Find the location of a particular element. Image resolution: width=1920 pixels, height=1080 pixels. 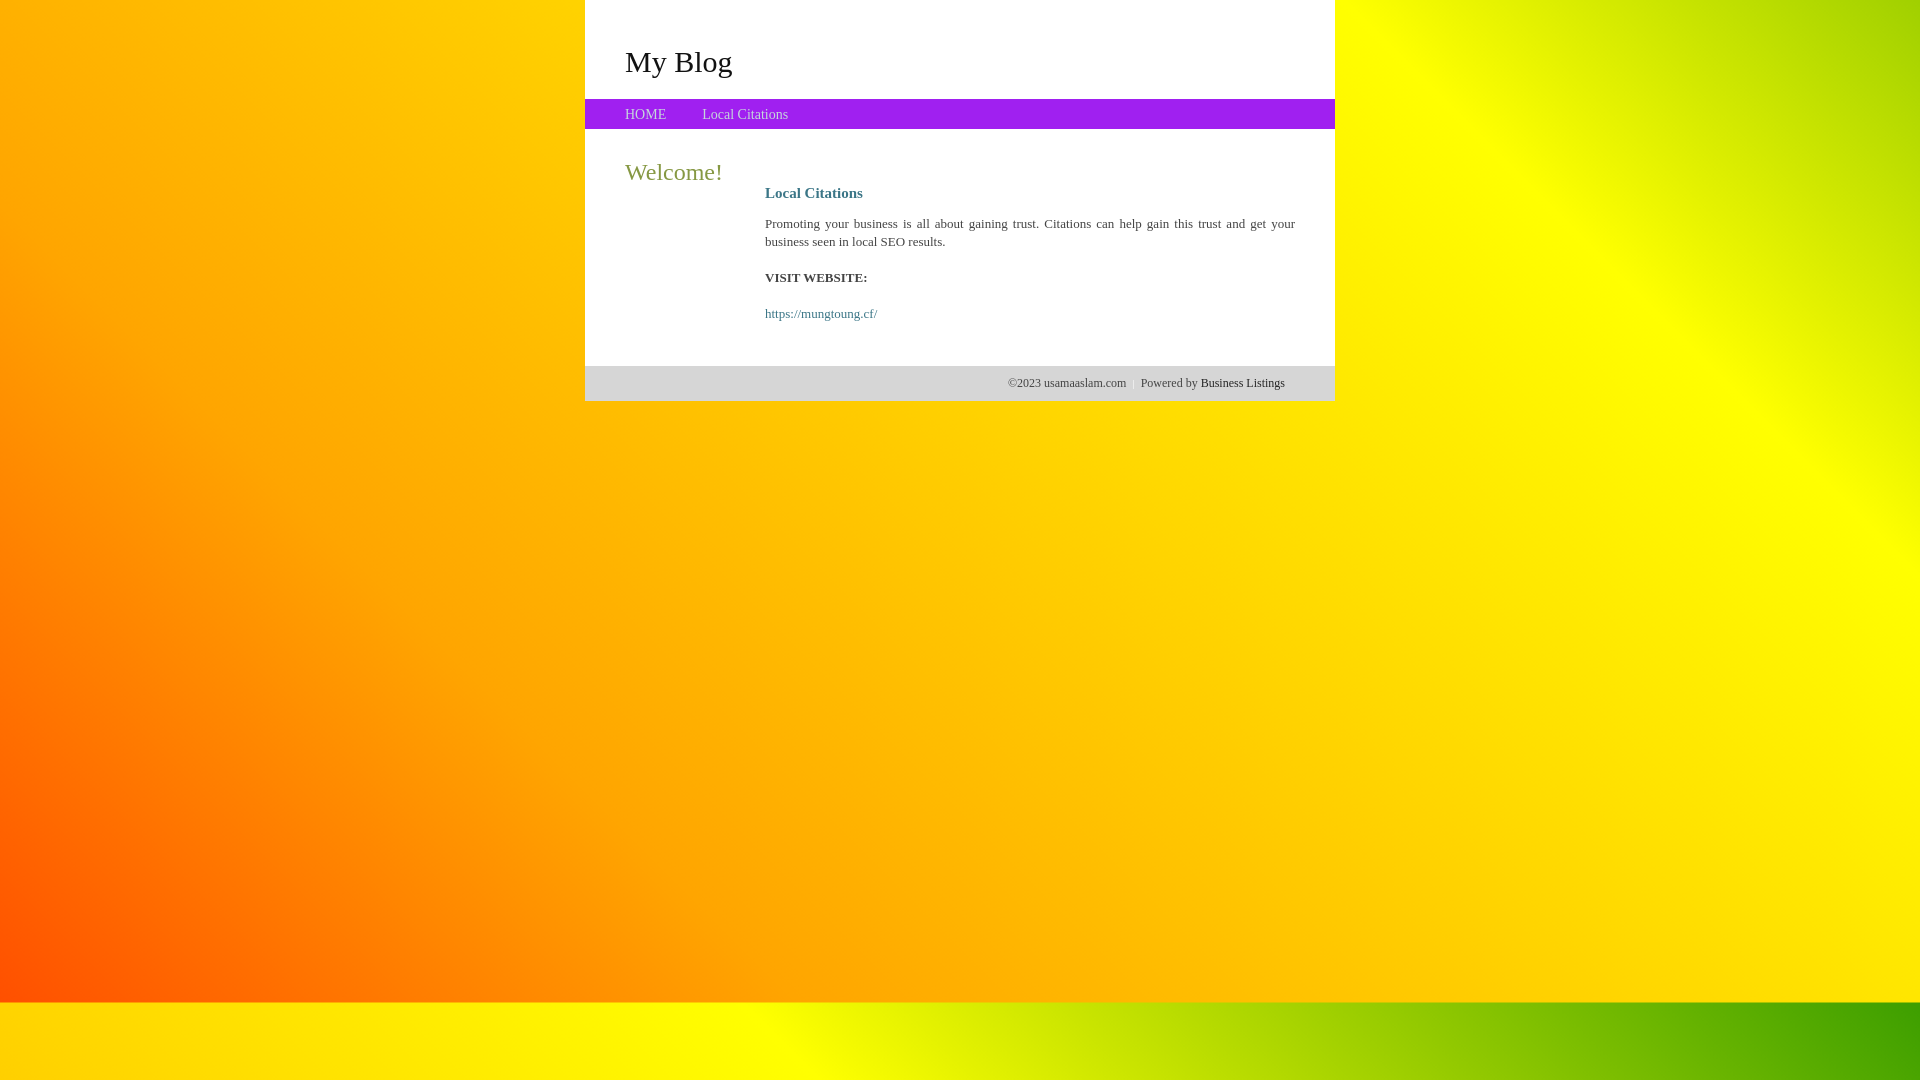

Local Citations is located at coordinates (745, 114).